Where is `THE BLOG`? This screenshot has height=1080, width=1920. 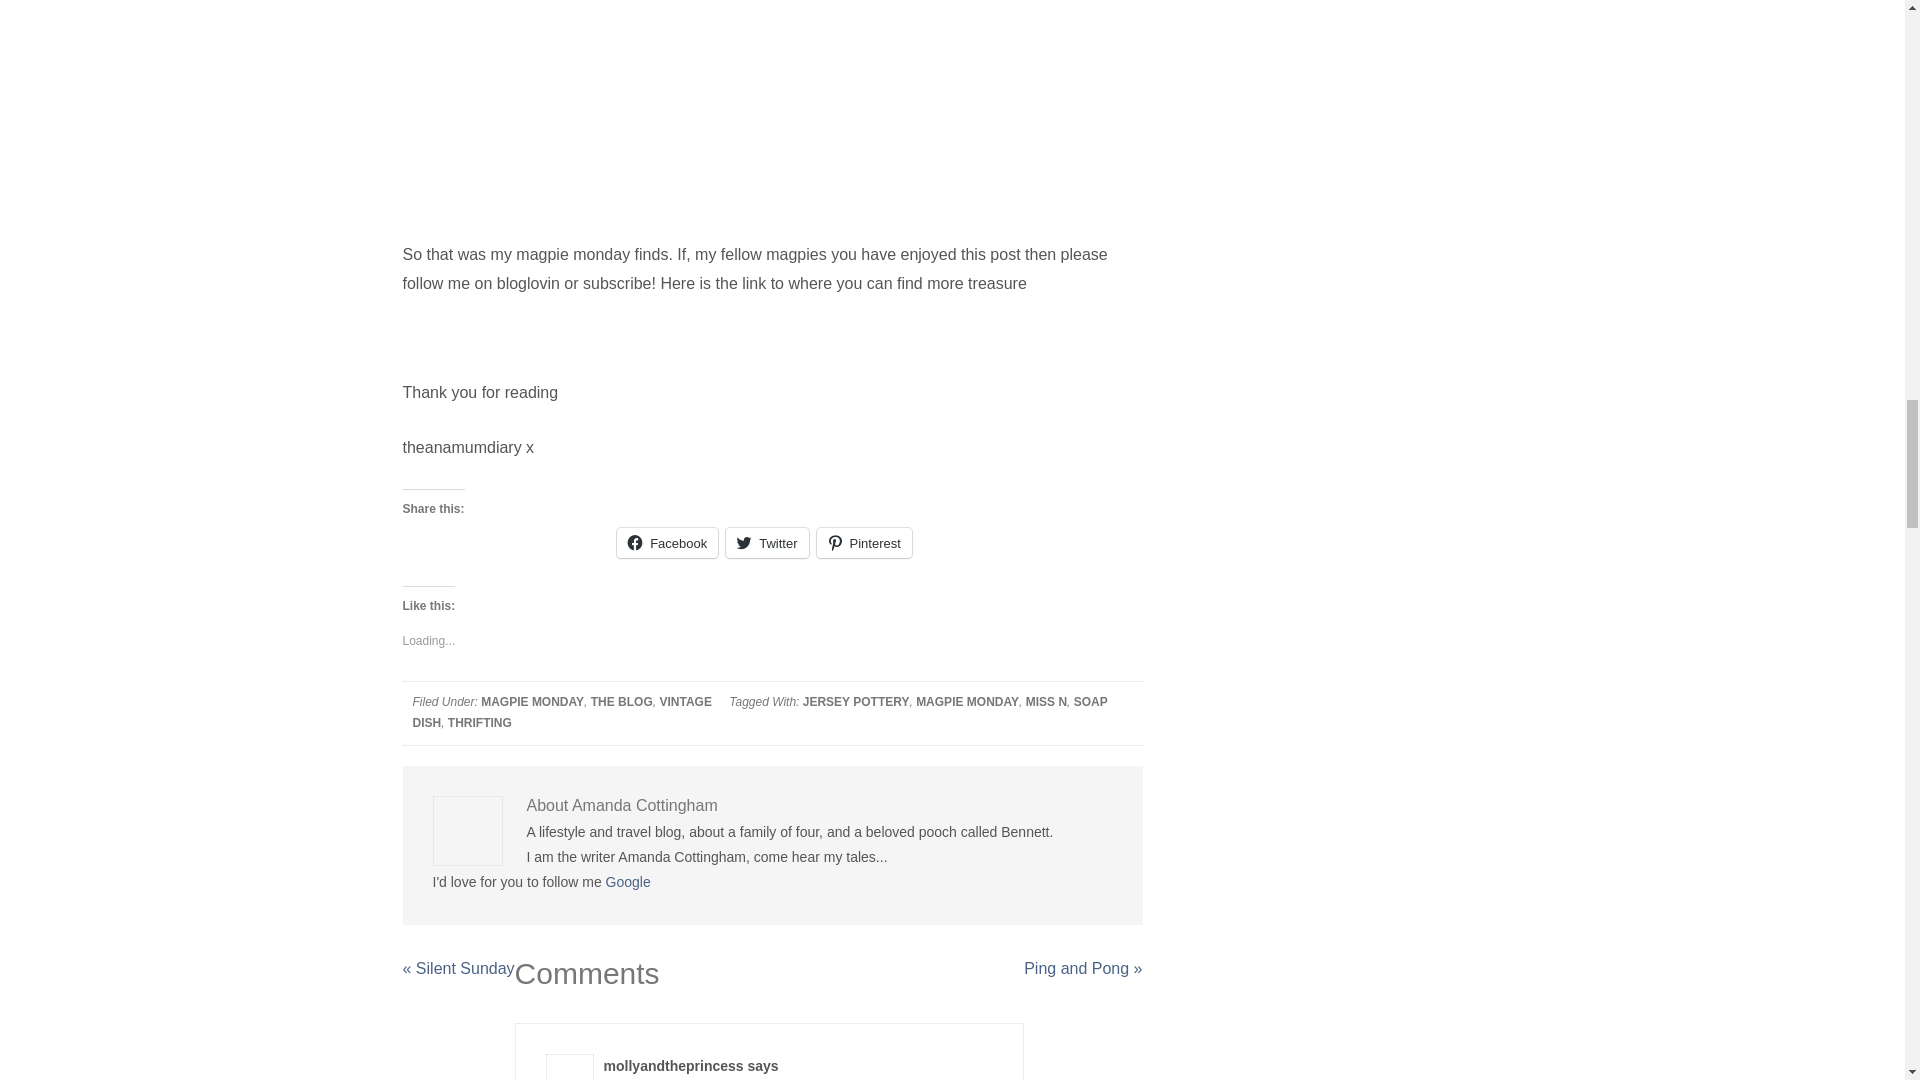 THE BLOG is located at coordinates (622, 702).